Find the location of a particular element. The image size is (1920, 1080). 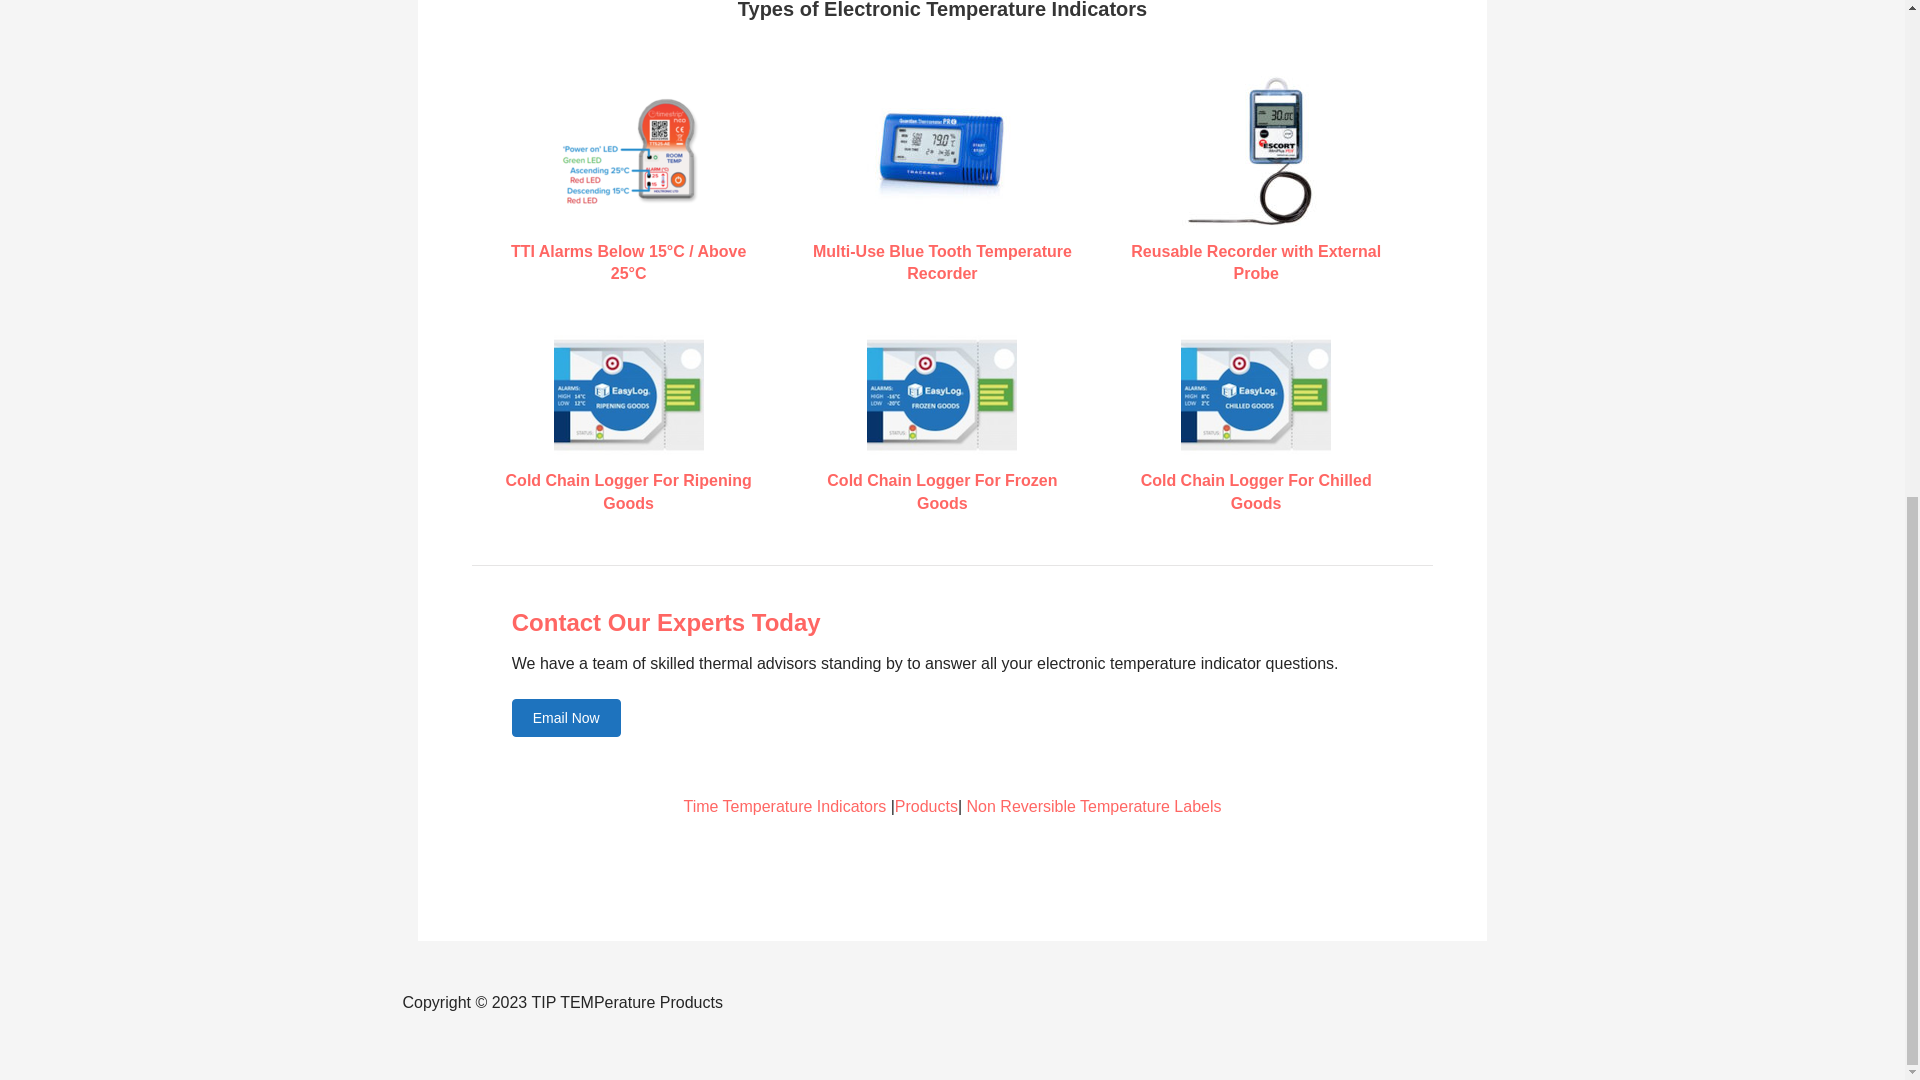

Cold Chain Logger for Chilled Goods is located at coordinates (1255, 394).